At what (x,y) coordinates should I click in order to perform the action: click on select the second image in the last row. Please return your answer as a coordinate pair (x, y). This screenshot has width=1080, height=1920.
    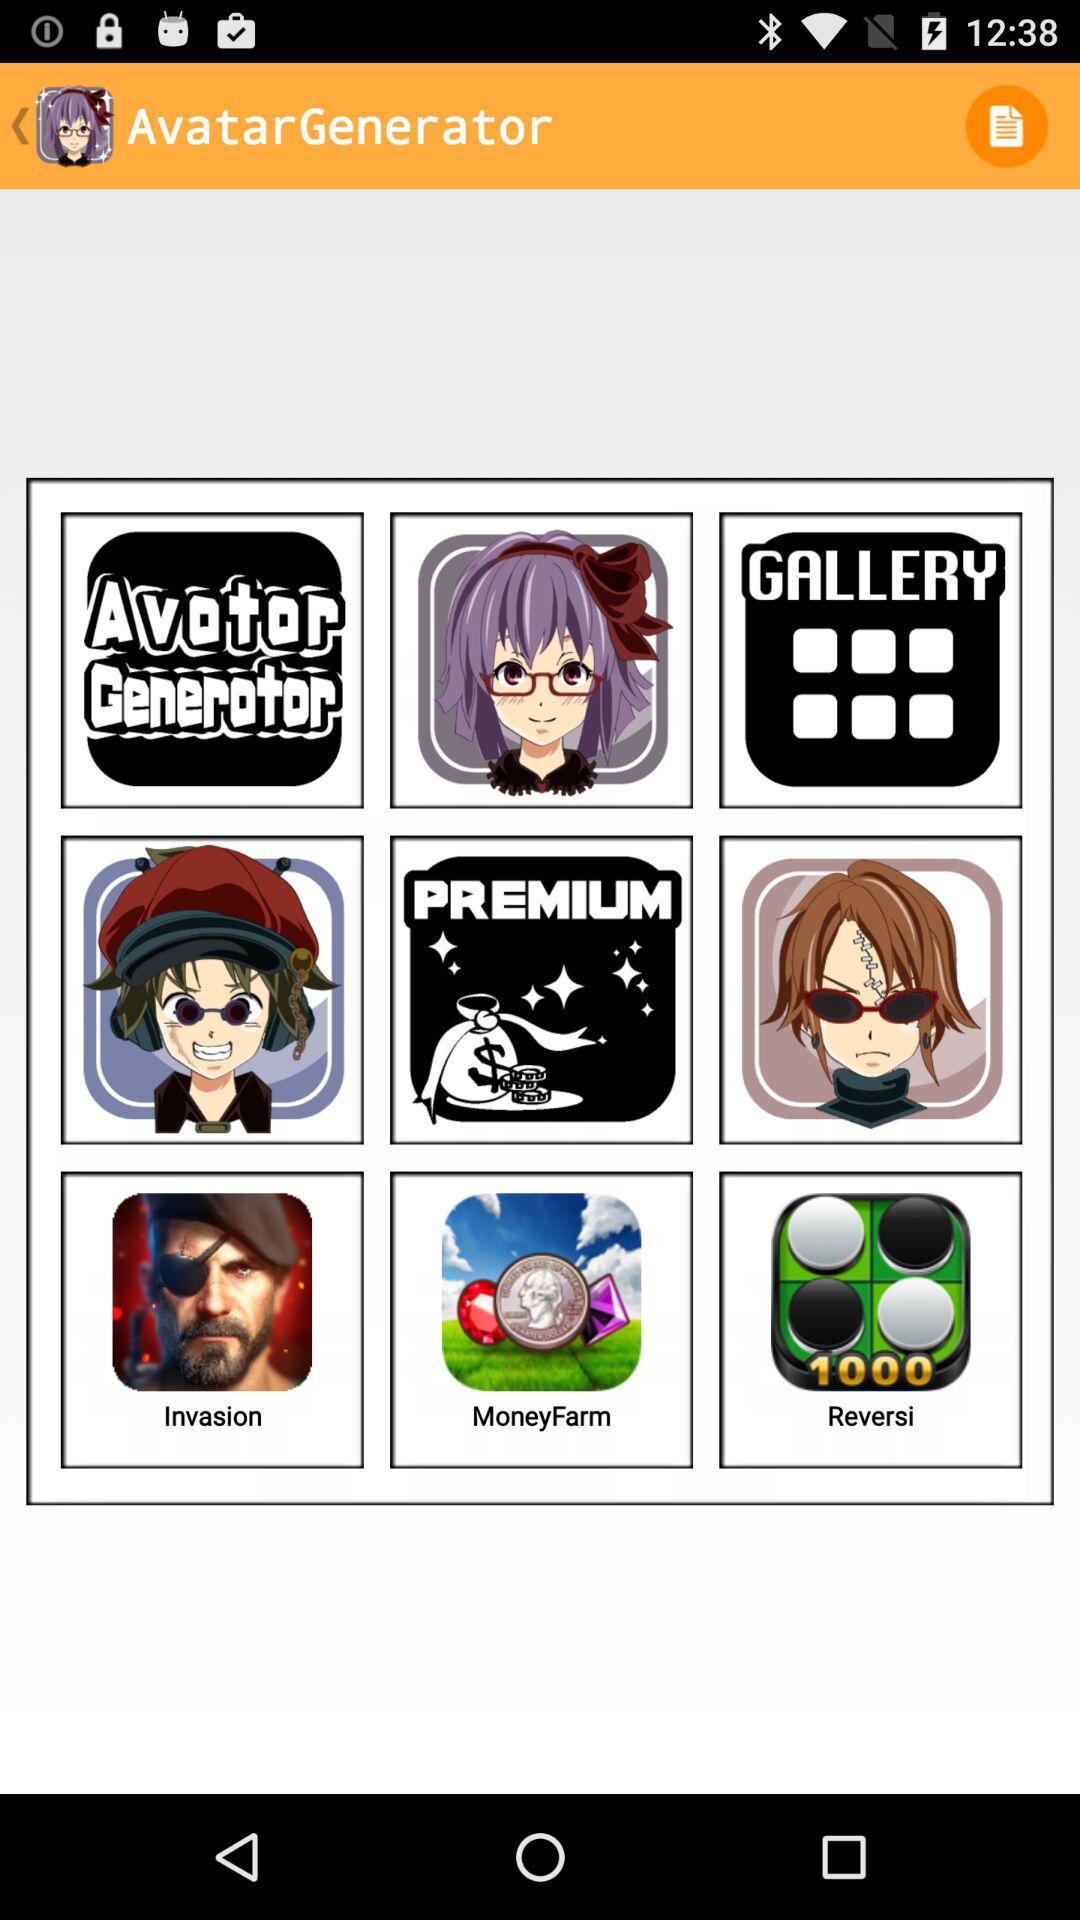
    Looking at the image, I should click on (541, 1324).